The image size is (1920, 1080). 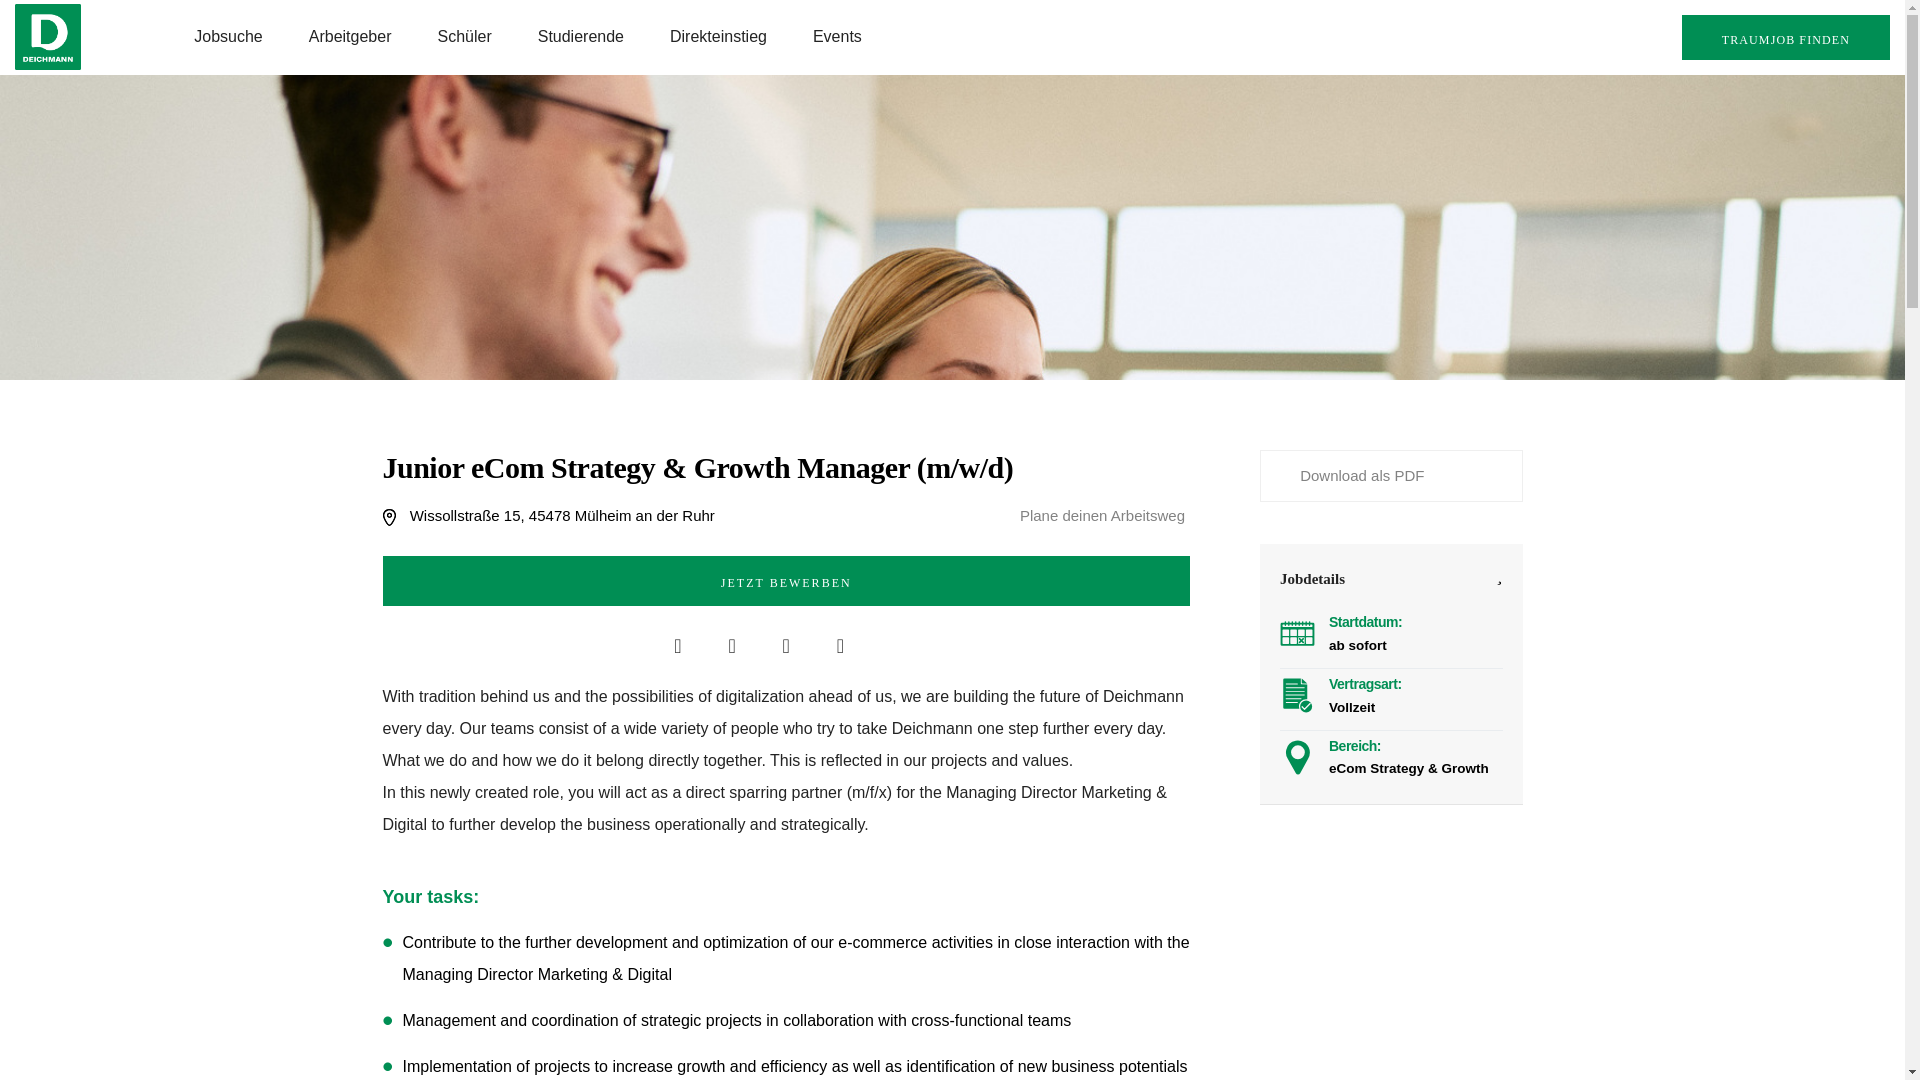 What do you see at coordinates (581, 37) in the screenshot?
I see `Studierende` at bounding box center [581, 37].